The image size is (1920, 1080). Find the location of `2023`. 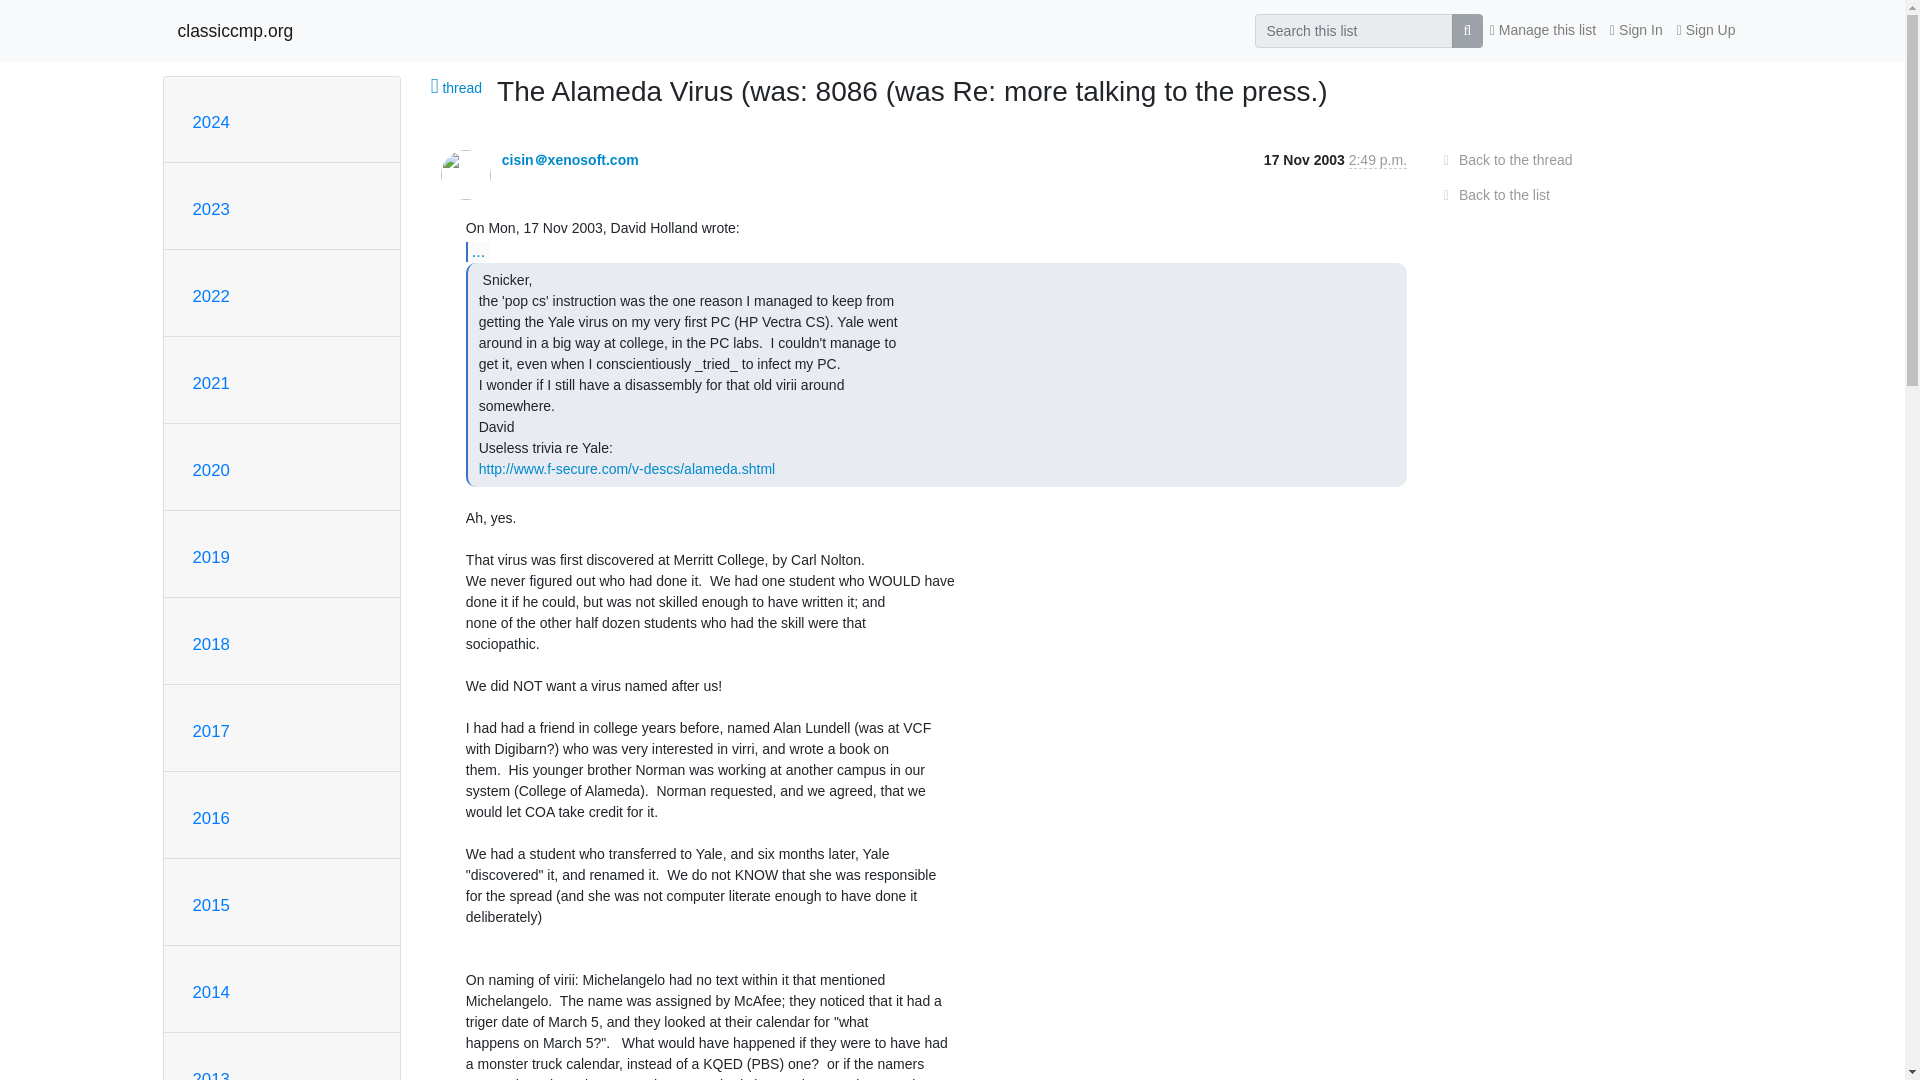

2023 is located at coordinates (210, 209).